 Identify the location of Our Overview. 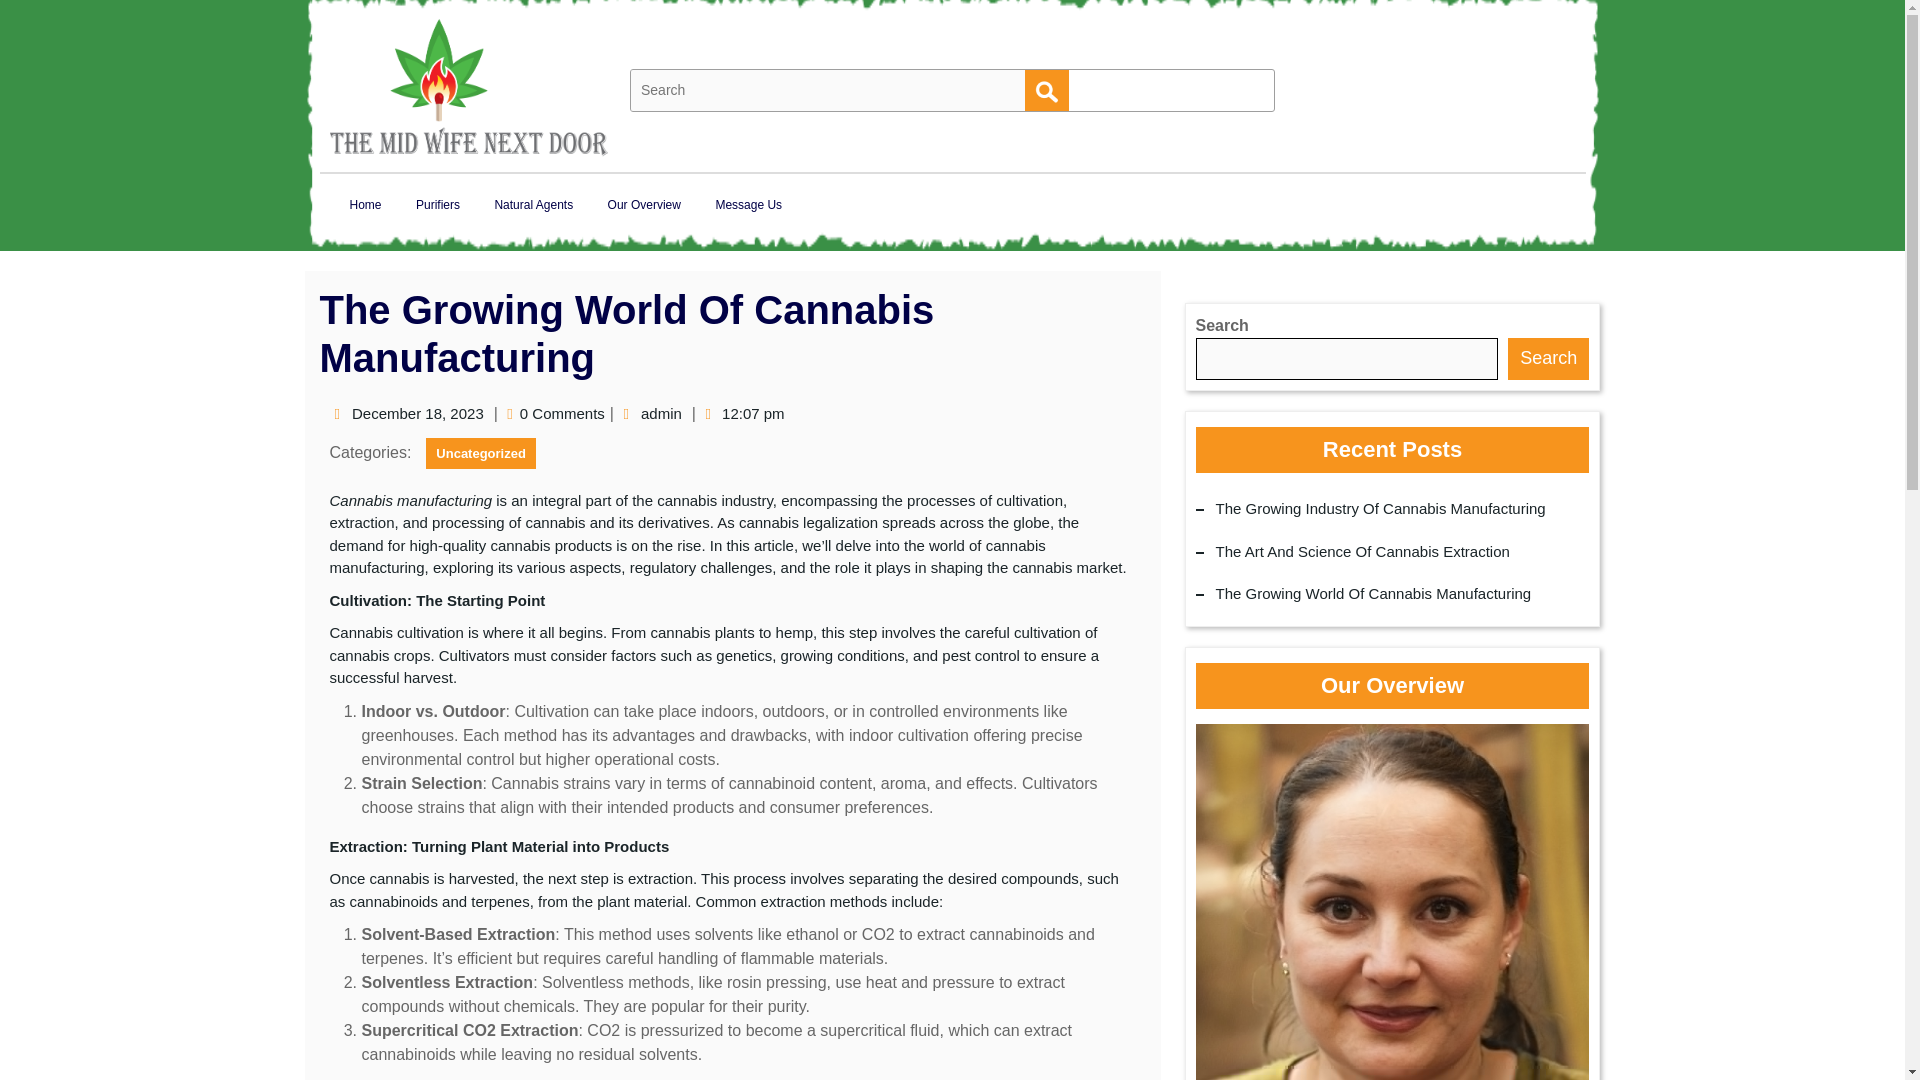
(644, 204).